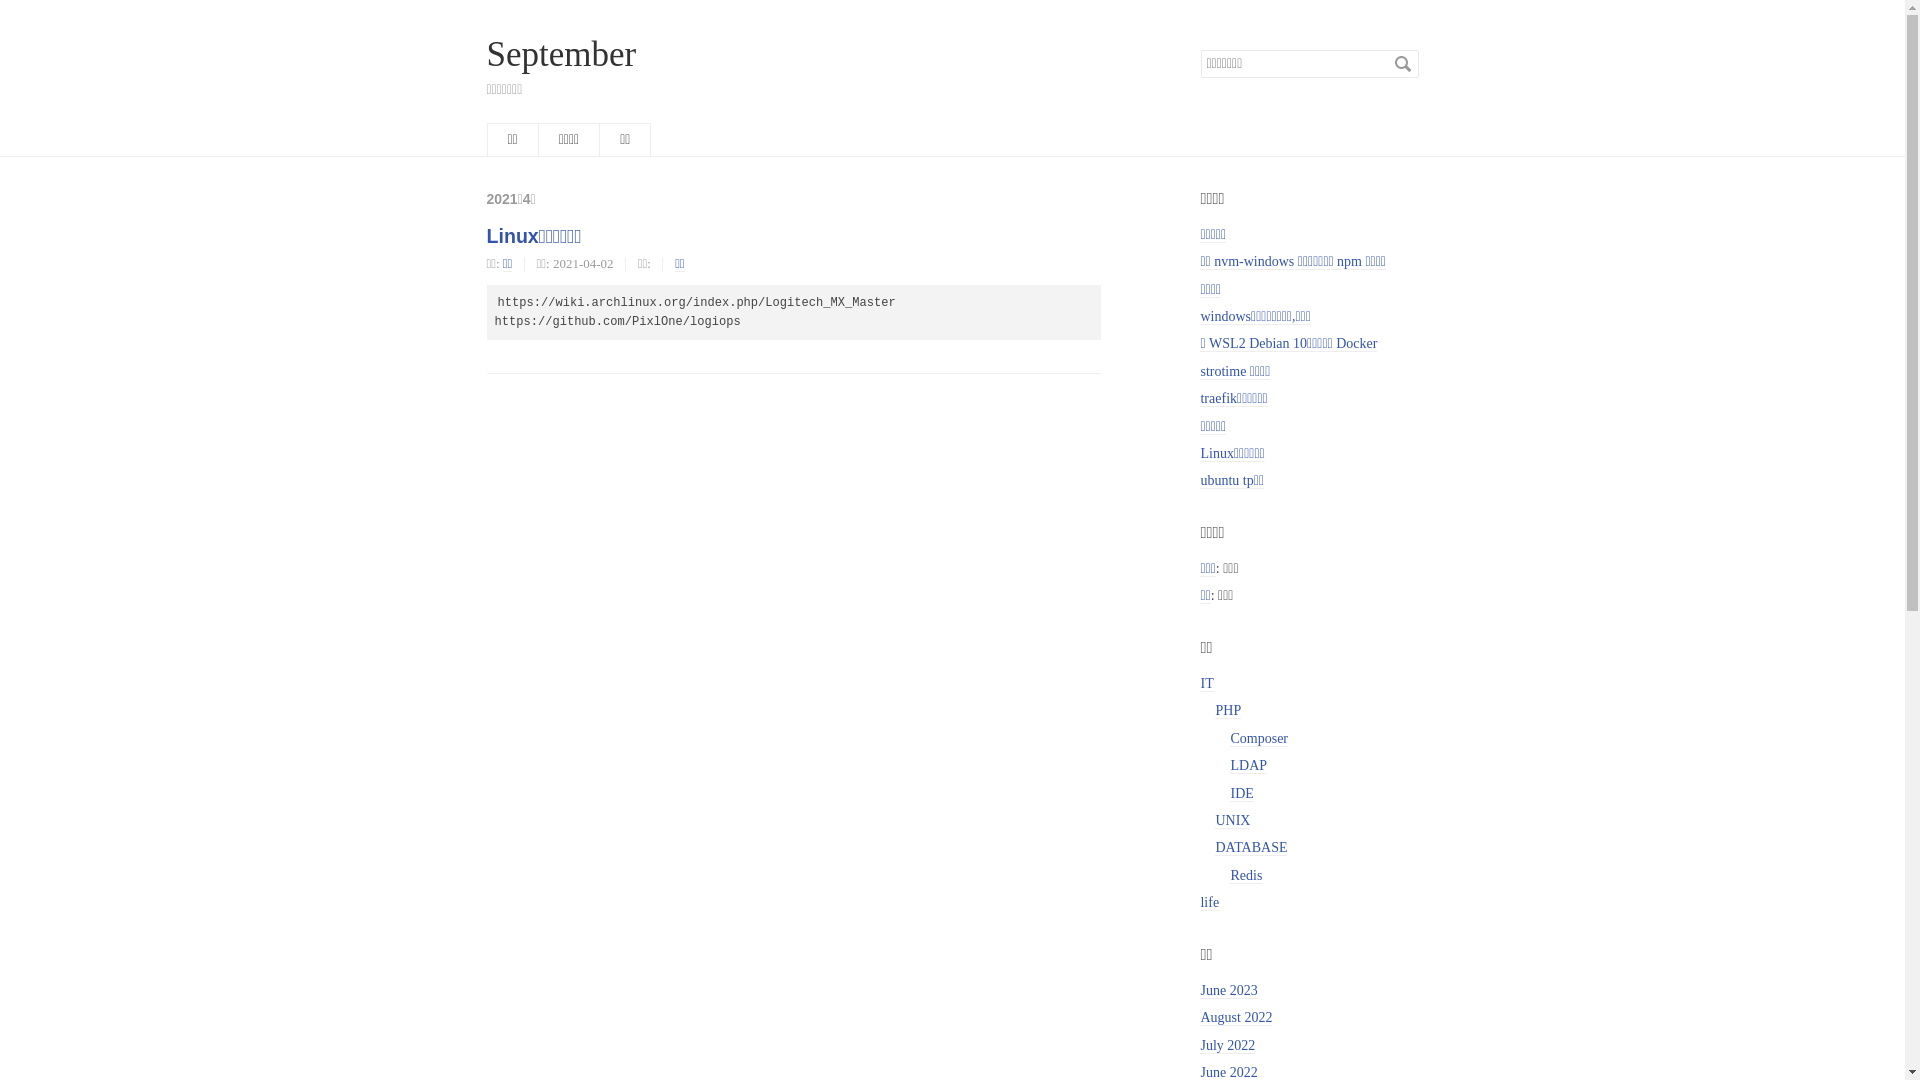 The width and height of the screenshot is (1920, 1080). I want to click on DATABASE, so click(1251, 848).